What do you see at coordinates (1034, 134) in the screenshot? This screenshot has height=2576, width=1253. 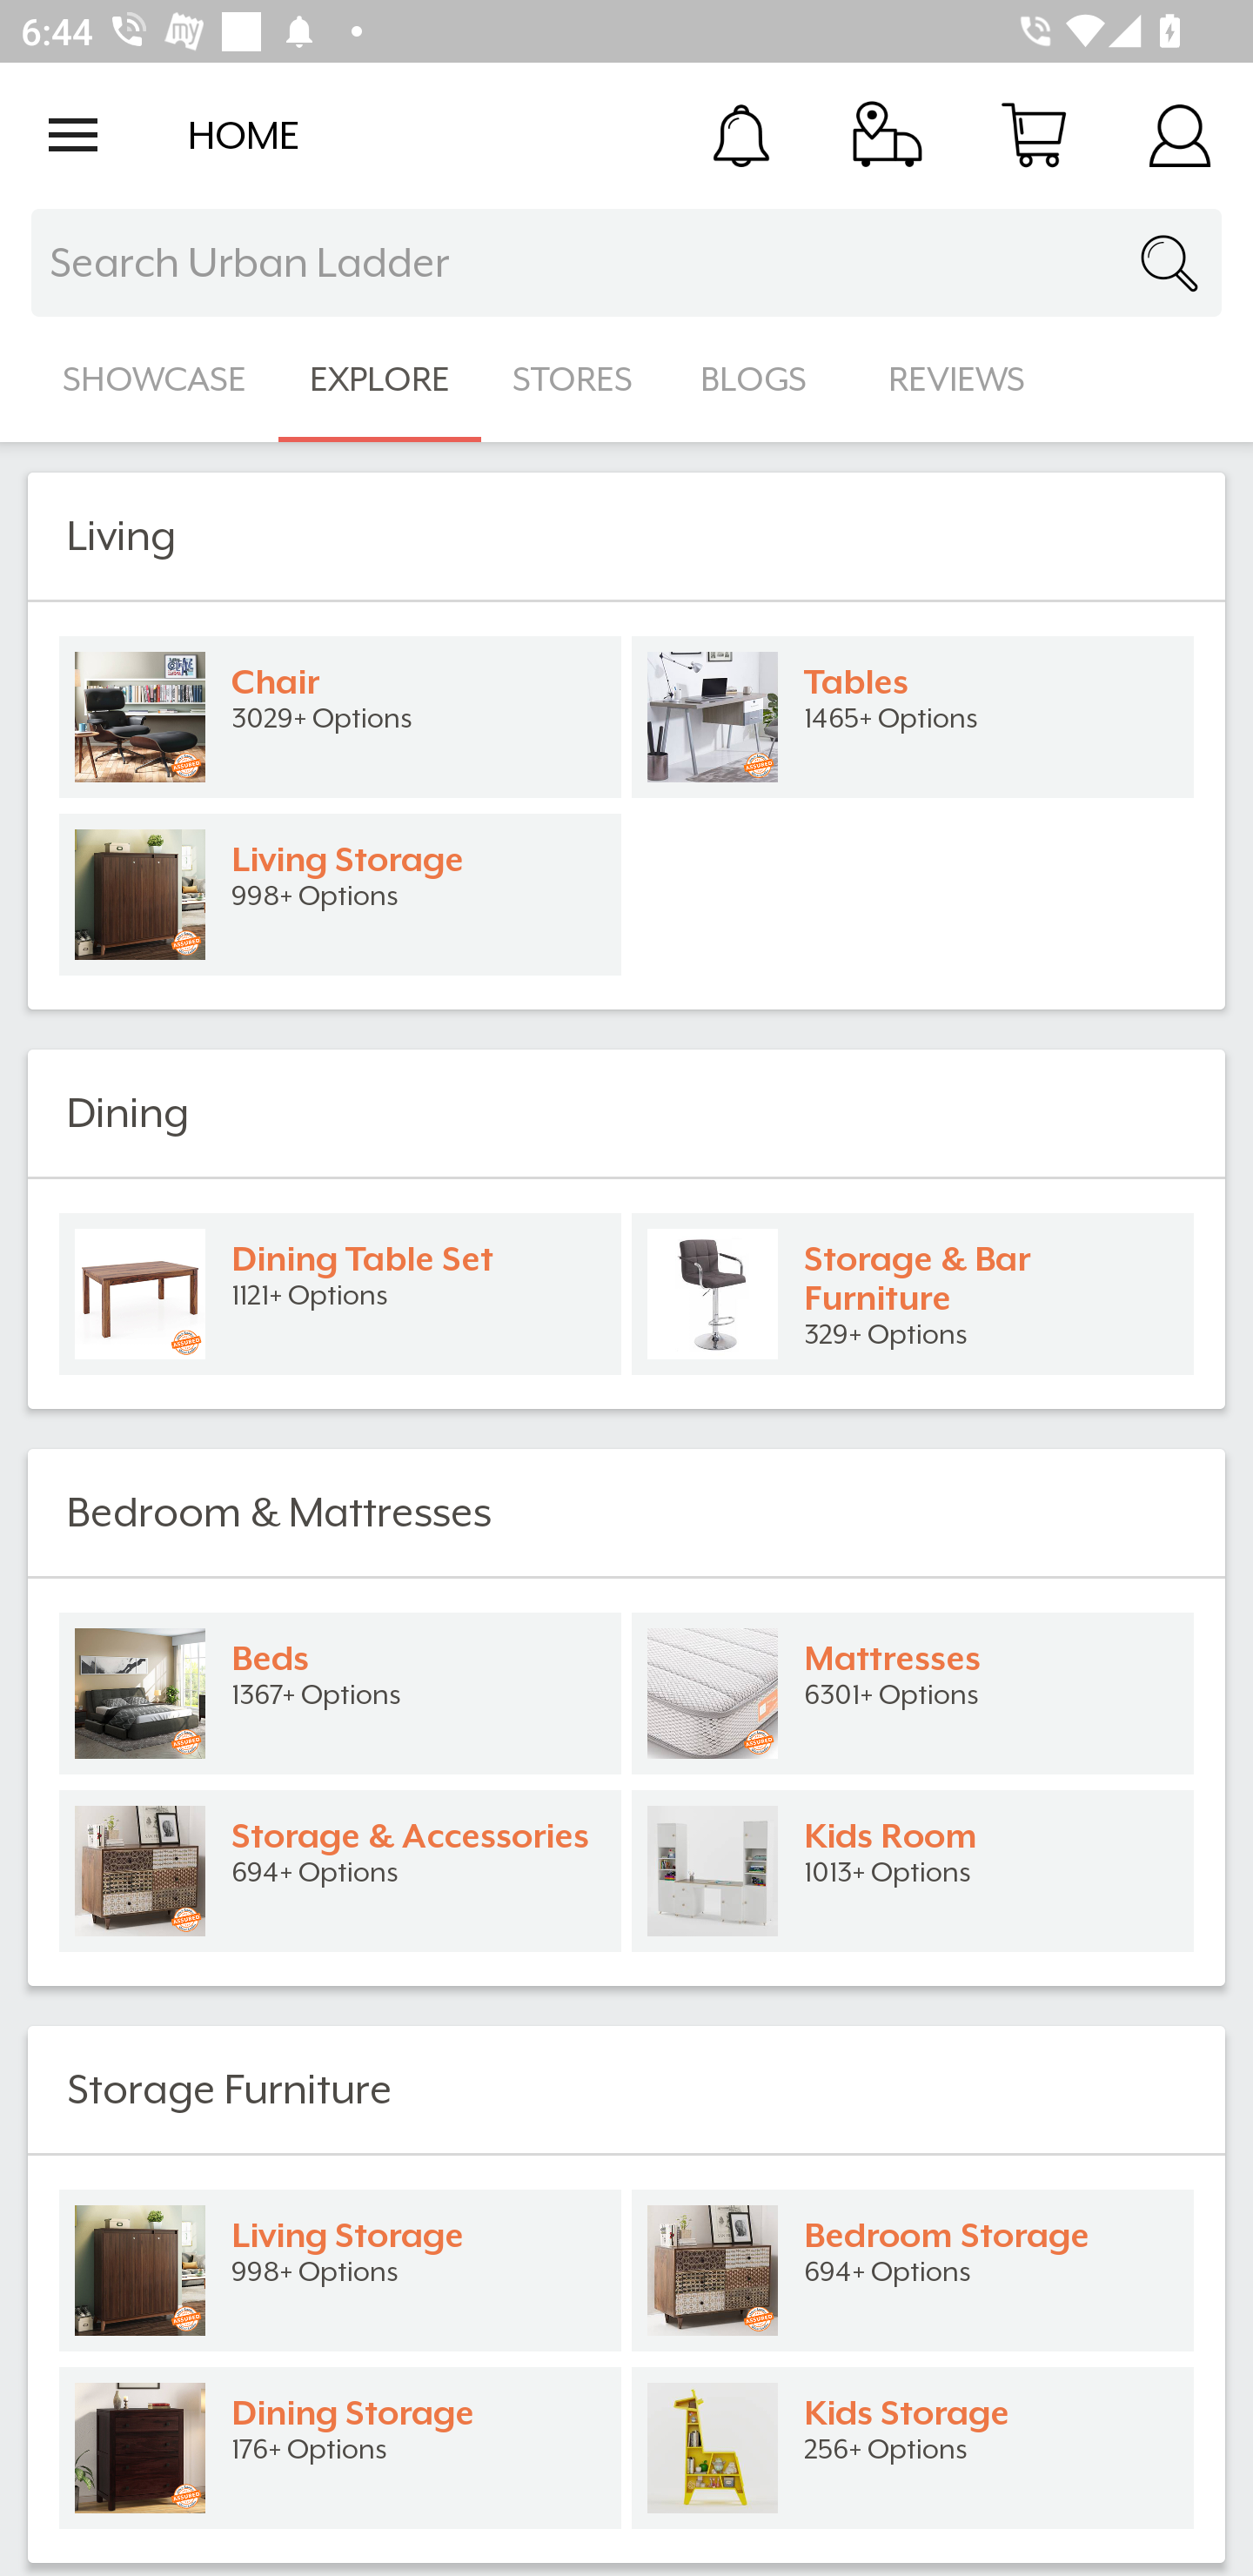 I see `Cart` at bounding box center [1034, 134].